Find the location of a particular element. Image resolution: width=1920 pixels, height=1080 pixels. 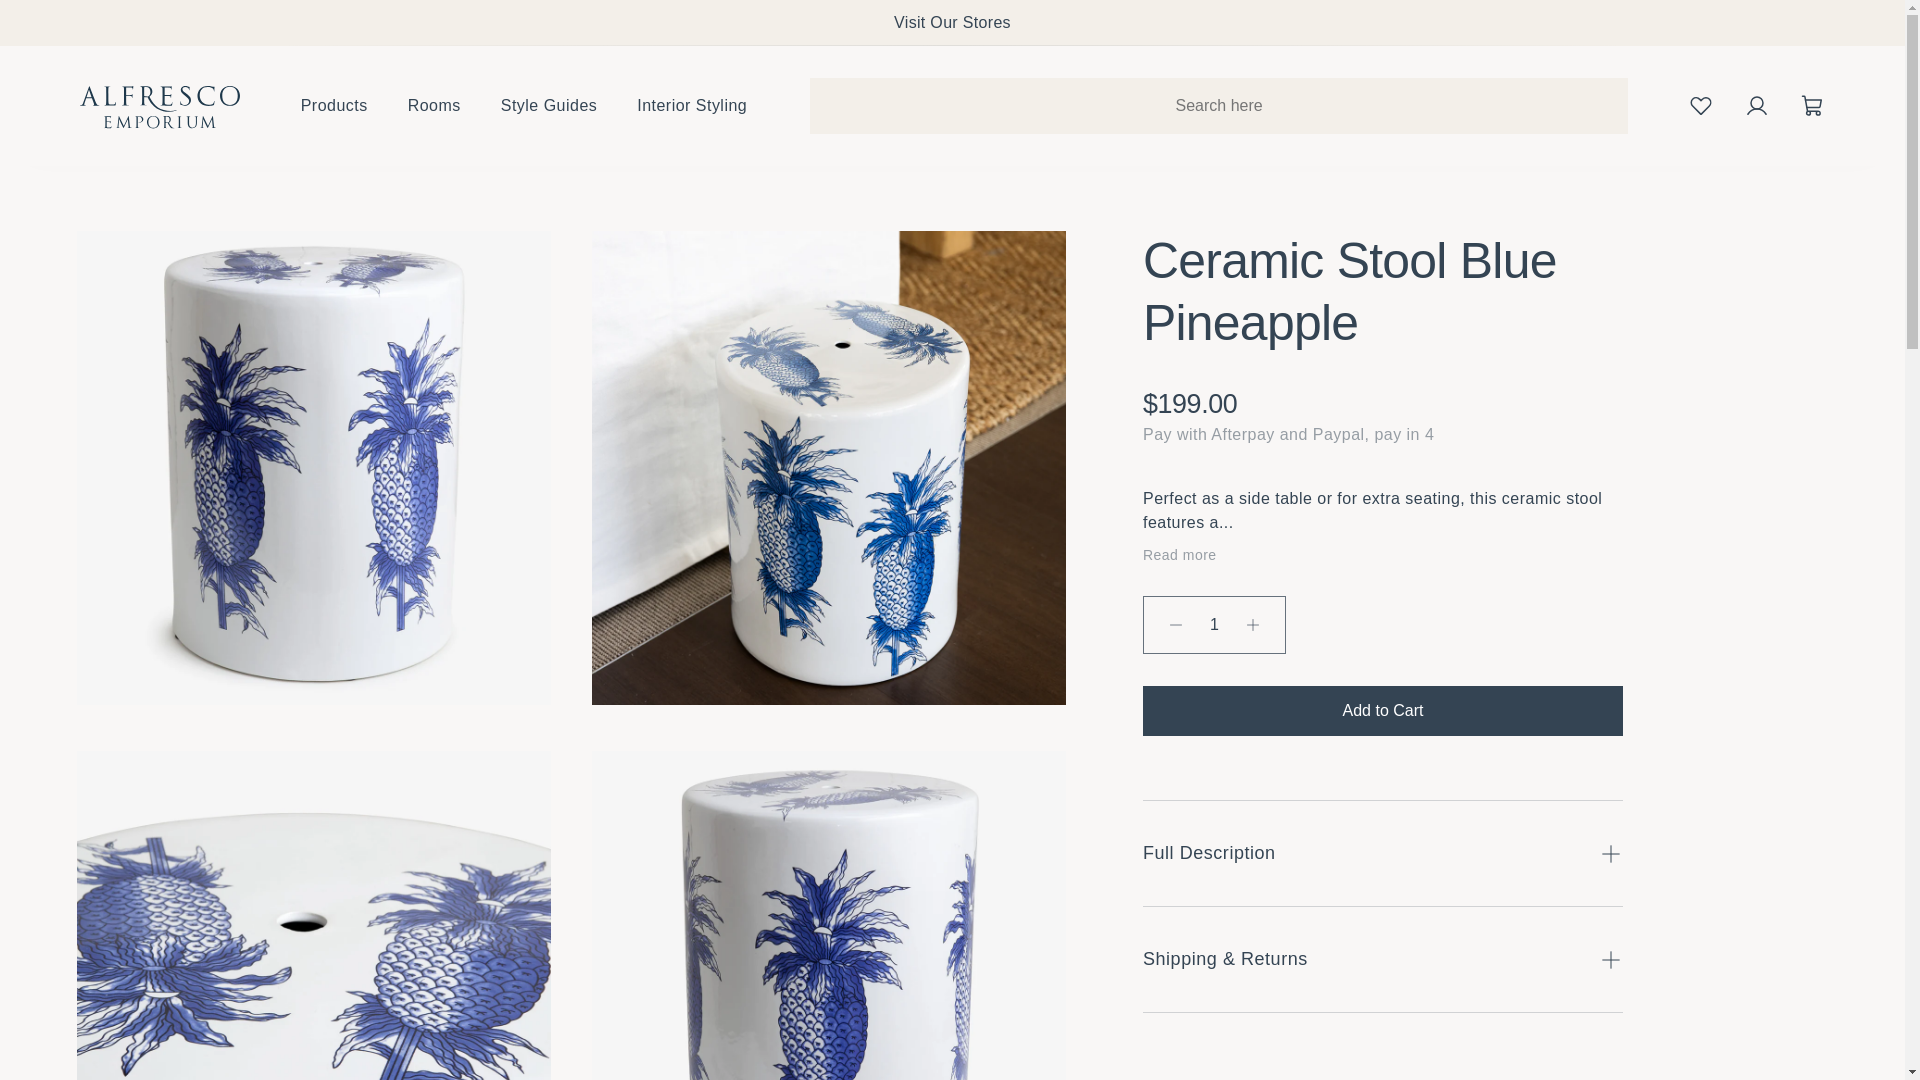

Account is located at coordinates (1756, 105).